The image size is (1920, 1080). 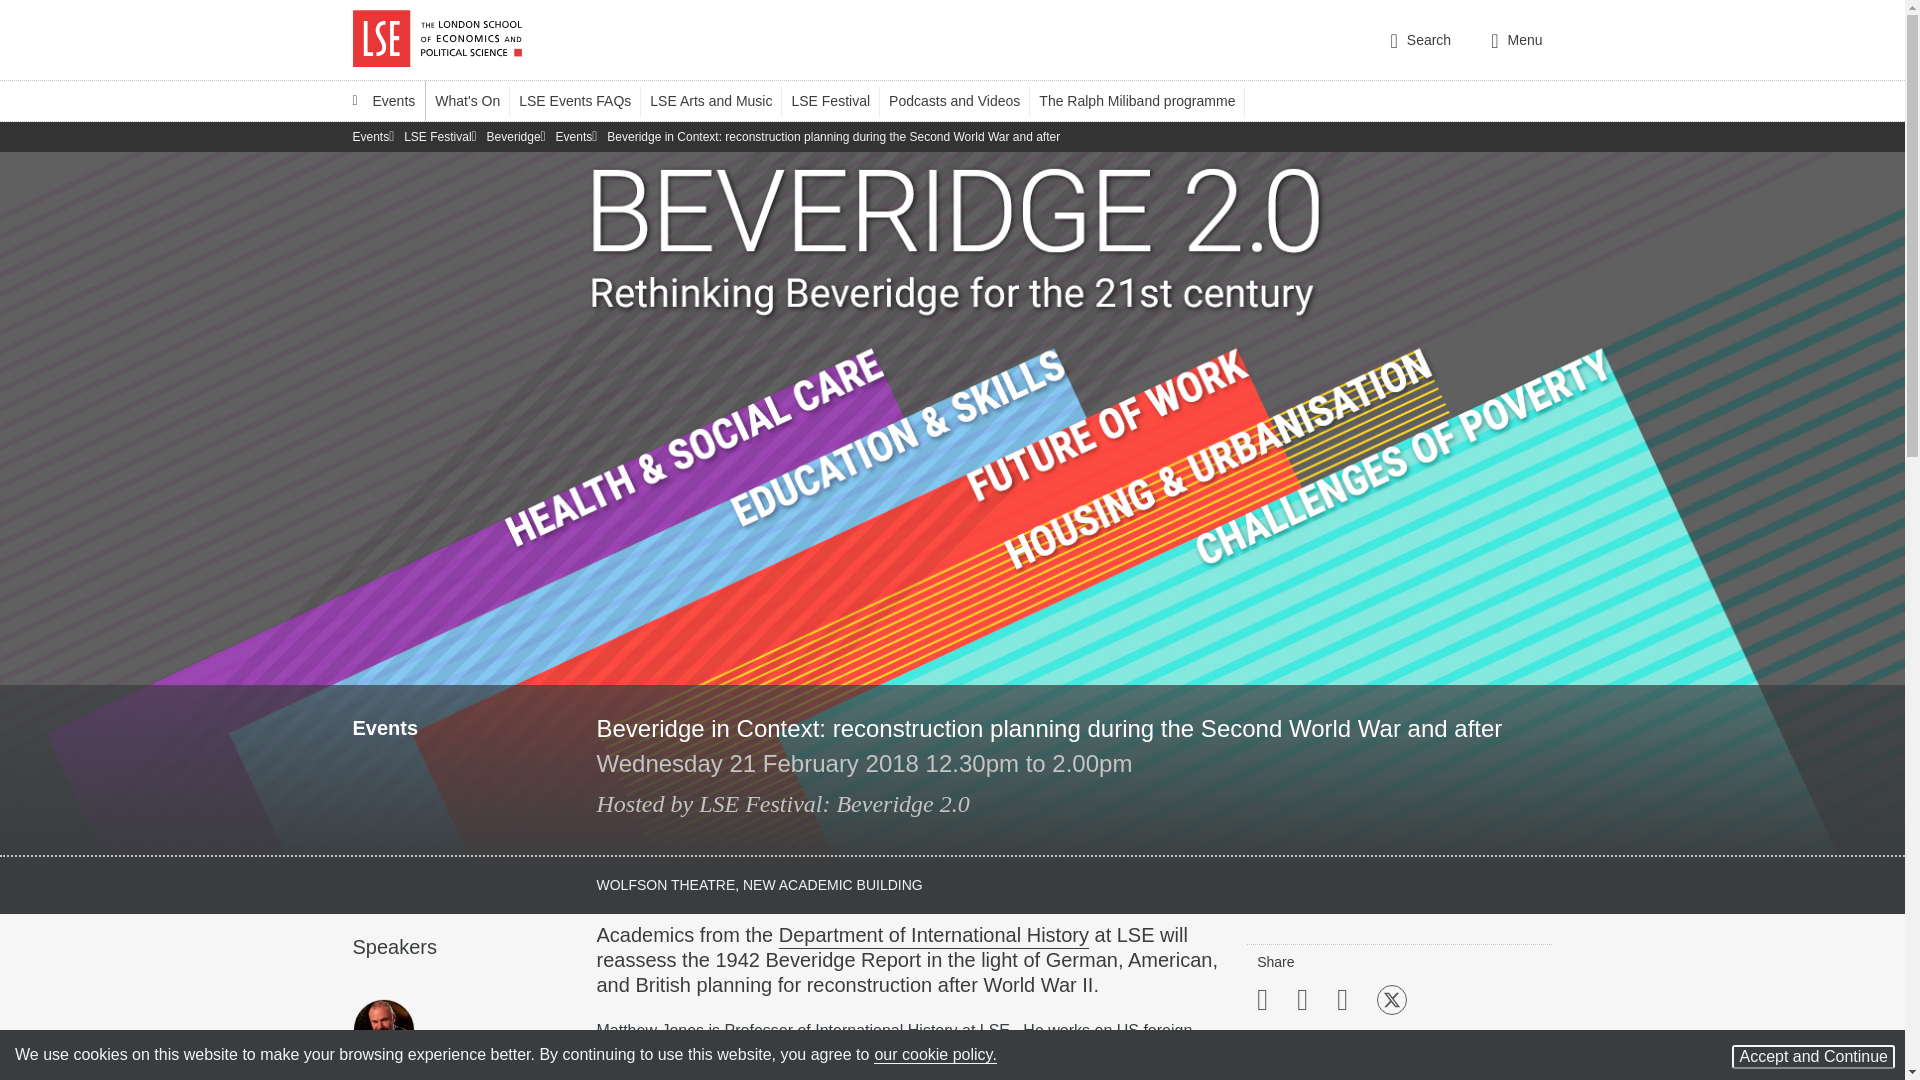 I want to click on LSE Events FAQ, so click(x=584, y=100).